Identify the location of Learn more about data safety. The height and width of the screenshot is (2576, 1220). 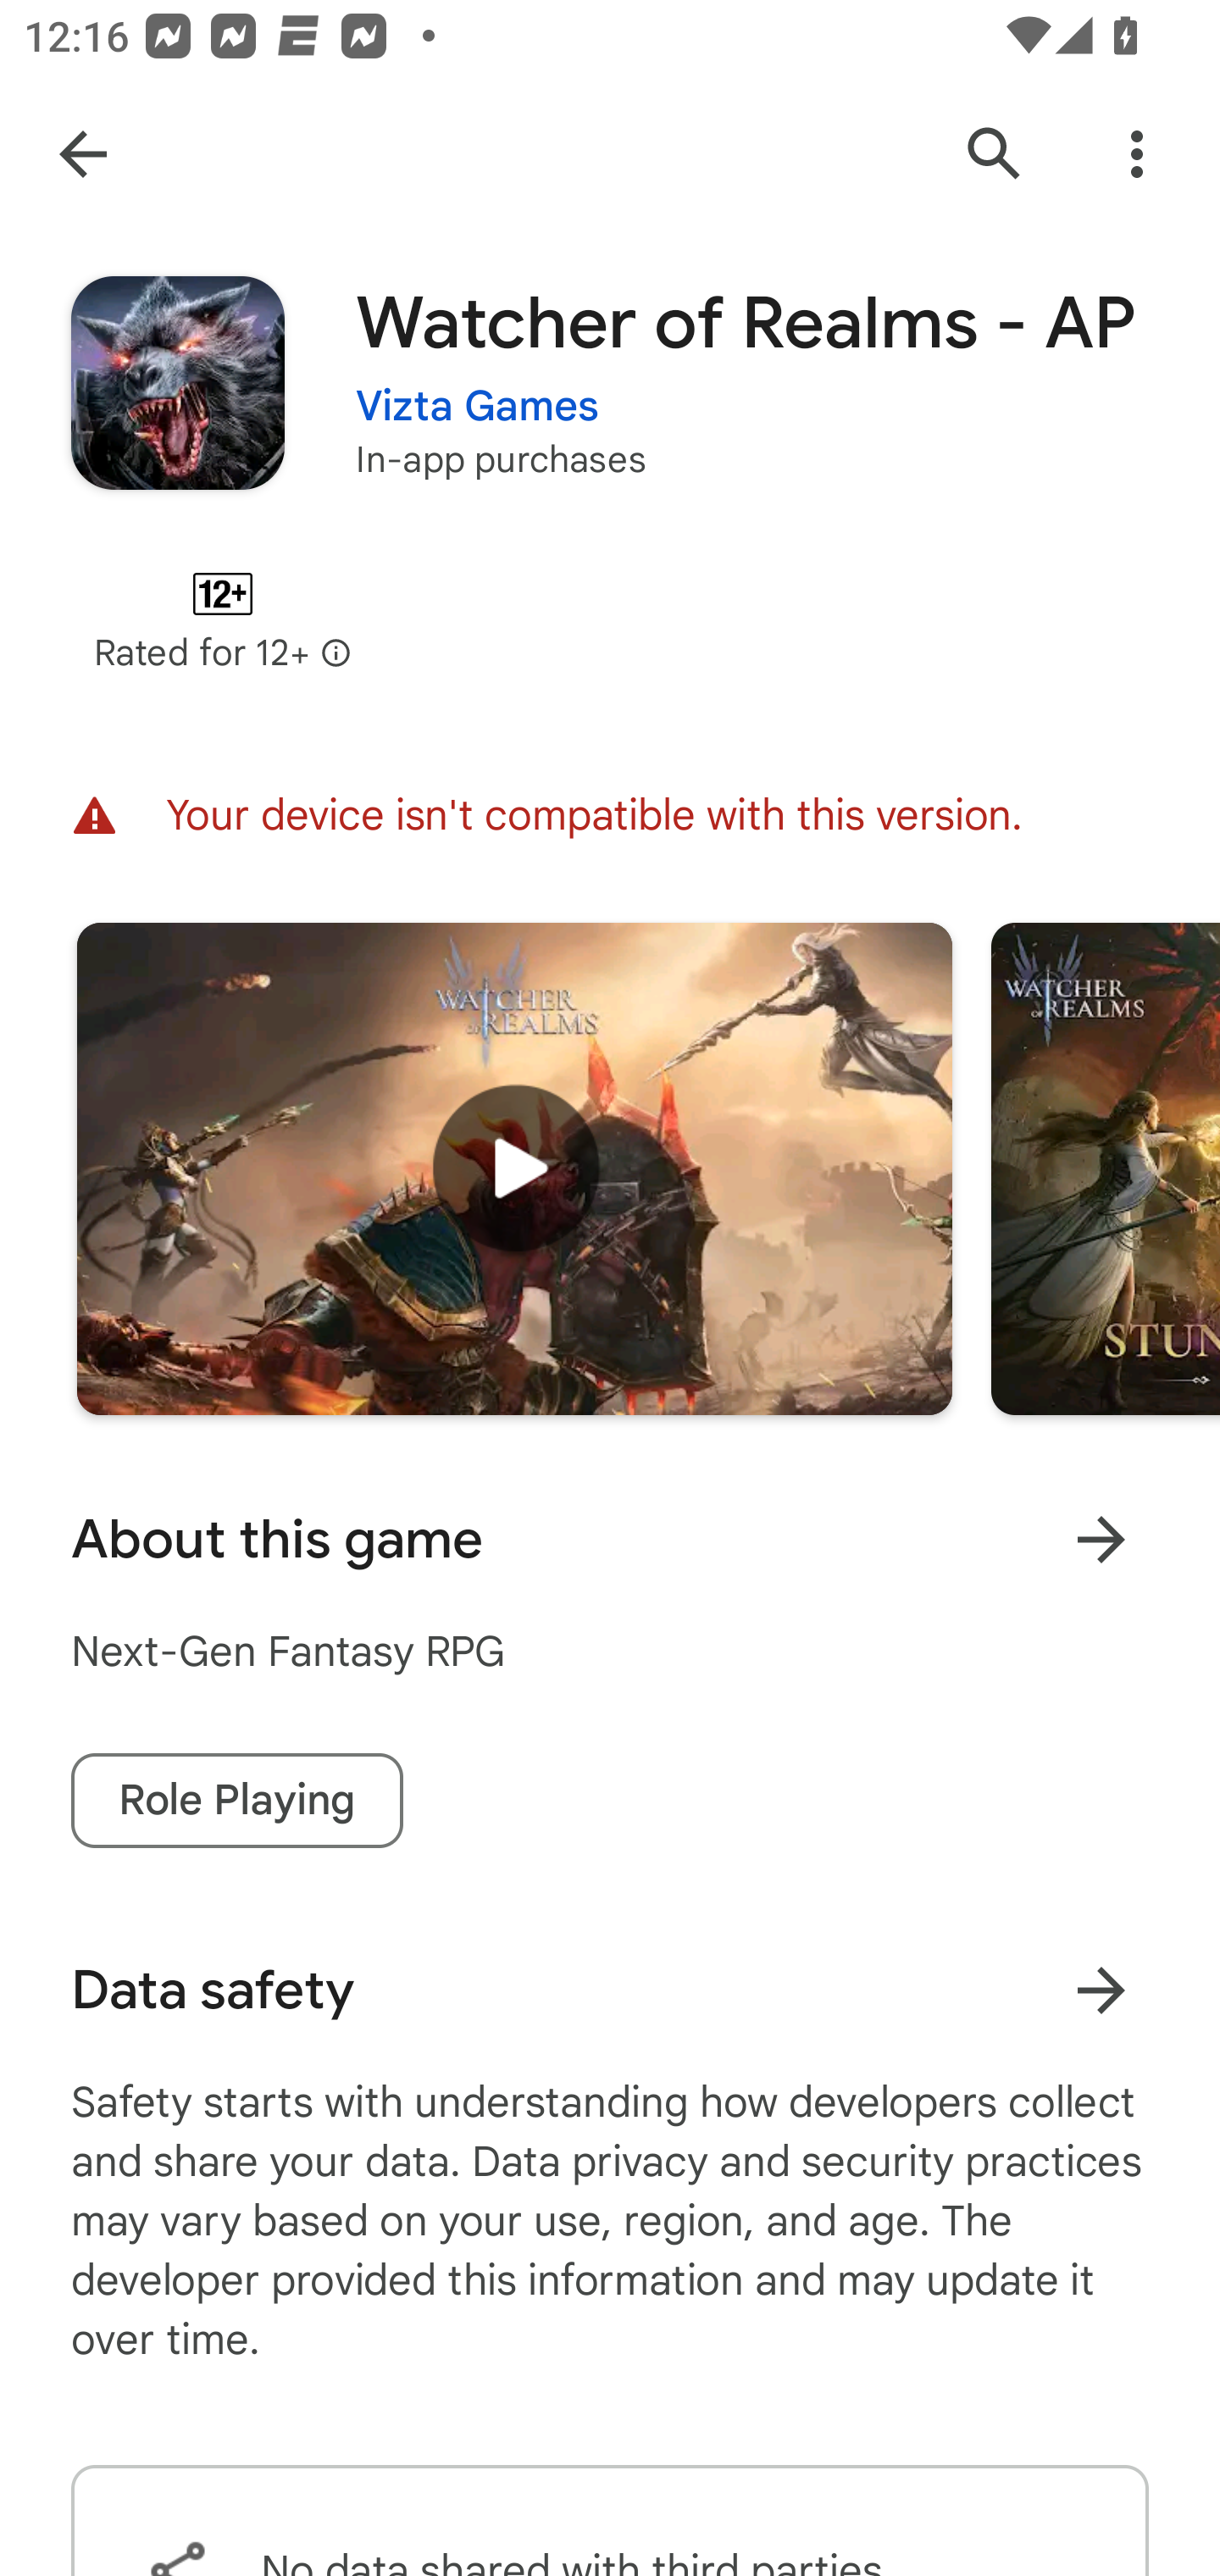
(1101, 1990).